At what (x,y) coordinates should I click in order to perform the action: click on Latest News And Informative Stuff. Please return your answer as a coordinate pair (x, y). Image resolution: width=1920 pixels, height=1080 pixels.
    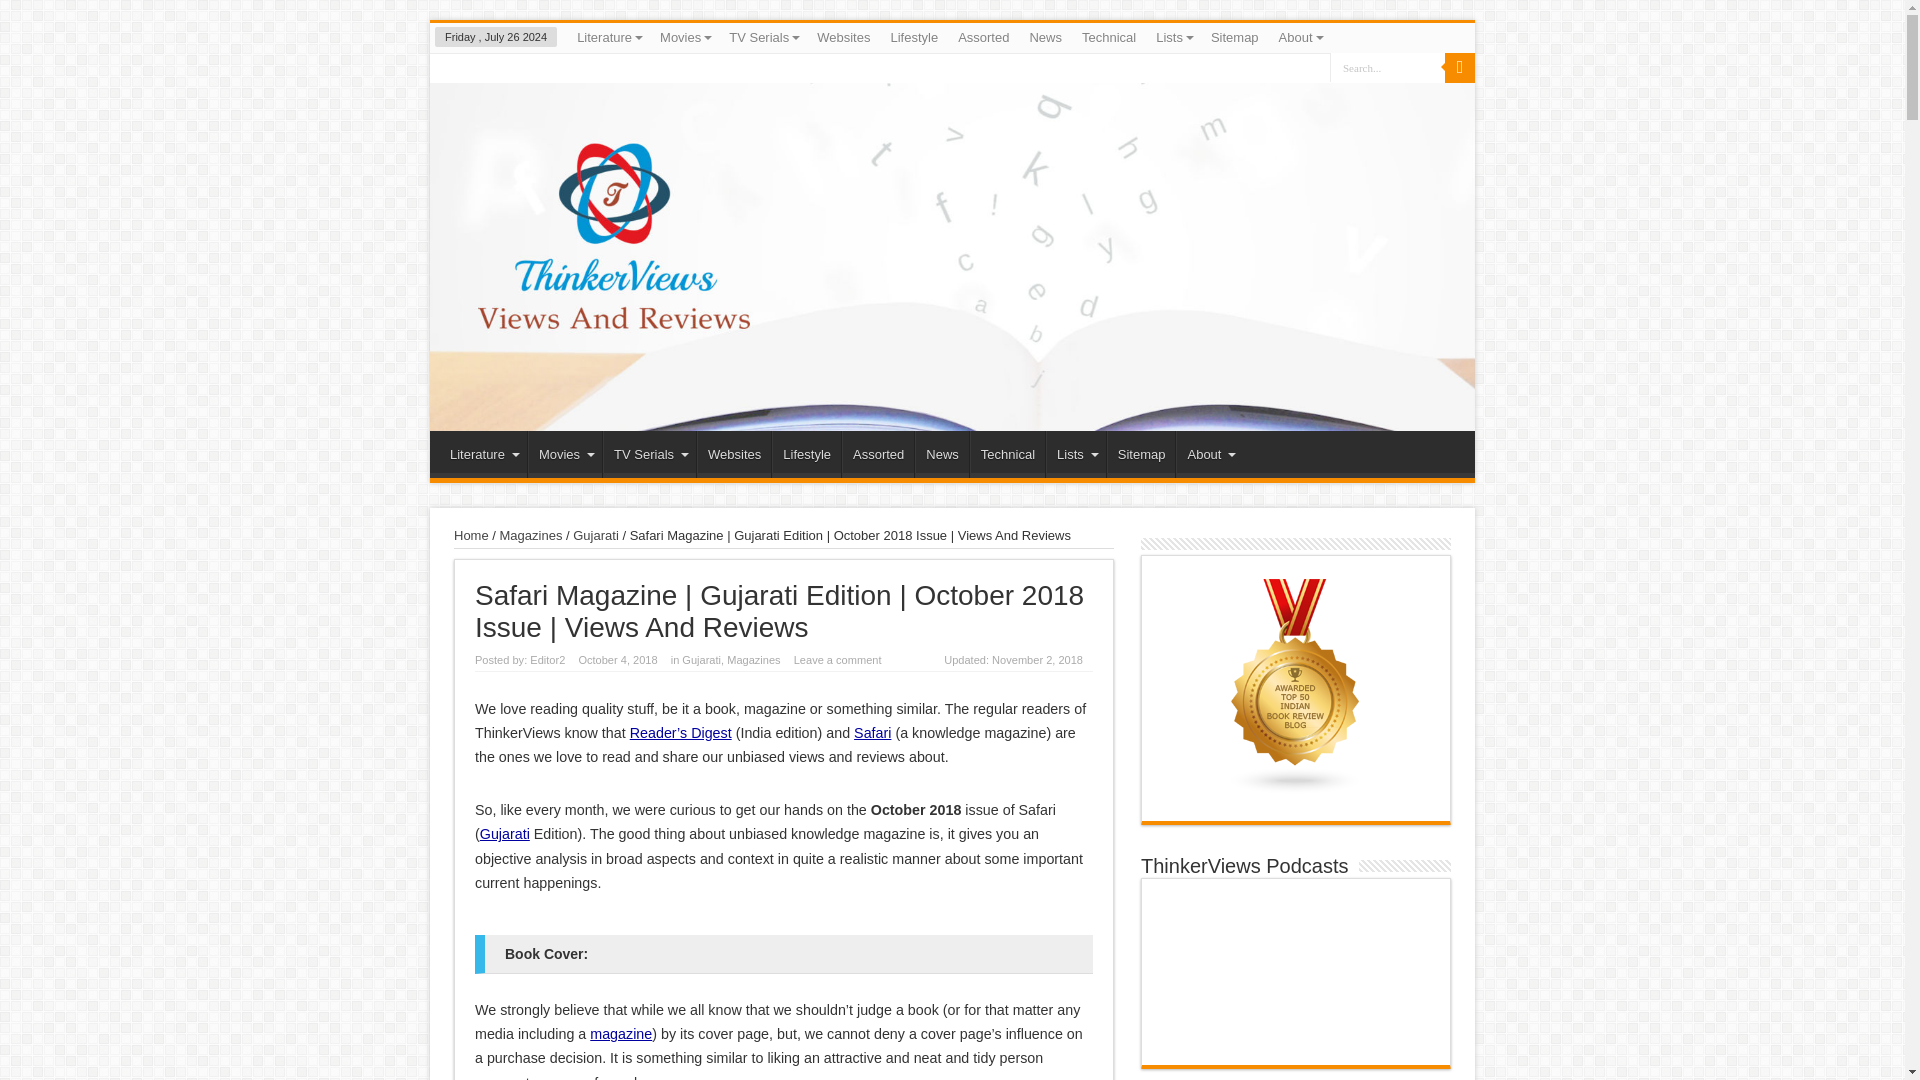
    Looking at the image, I should click on (1045, 37).